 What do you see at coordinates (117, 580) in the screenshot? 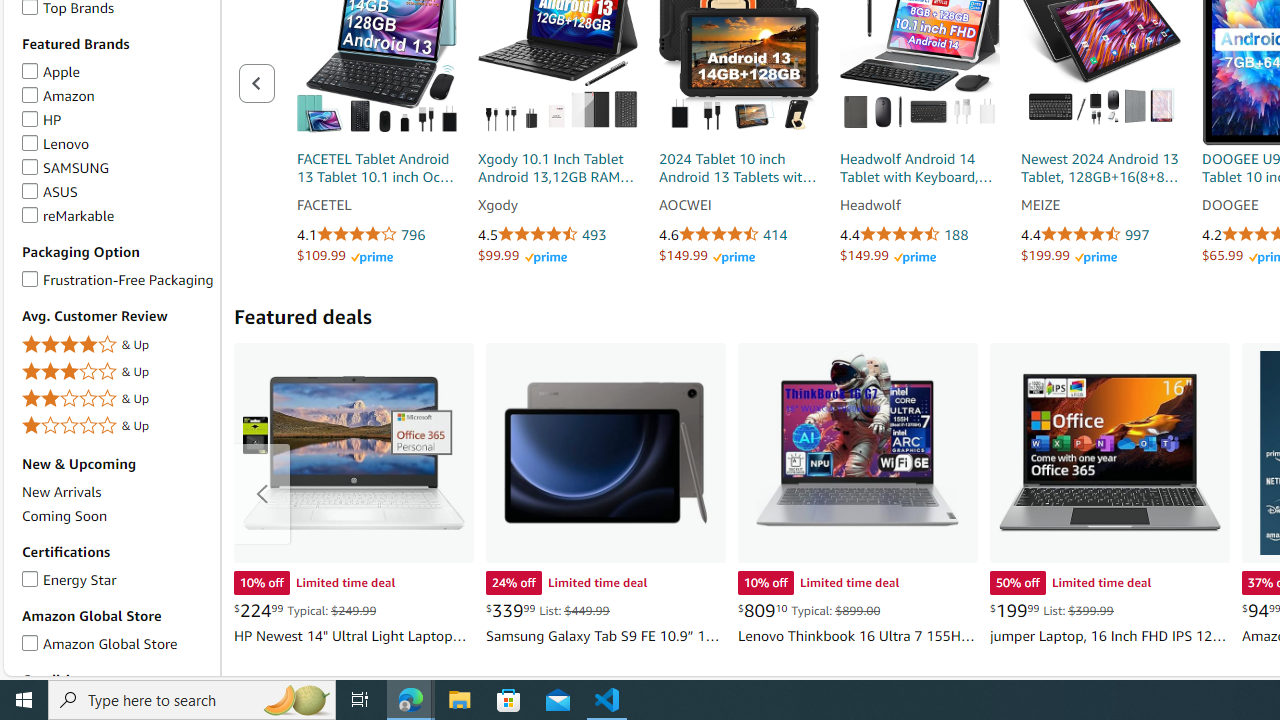
I see `Energy StarEnergy Star` at bounding box center [117, 580].